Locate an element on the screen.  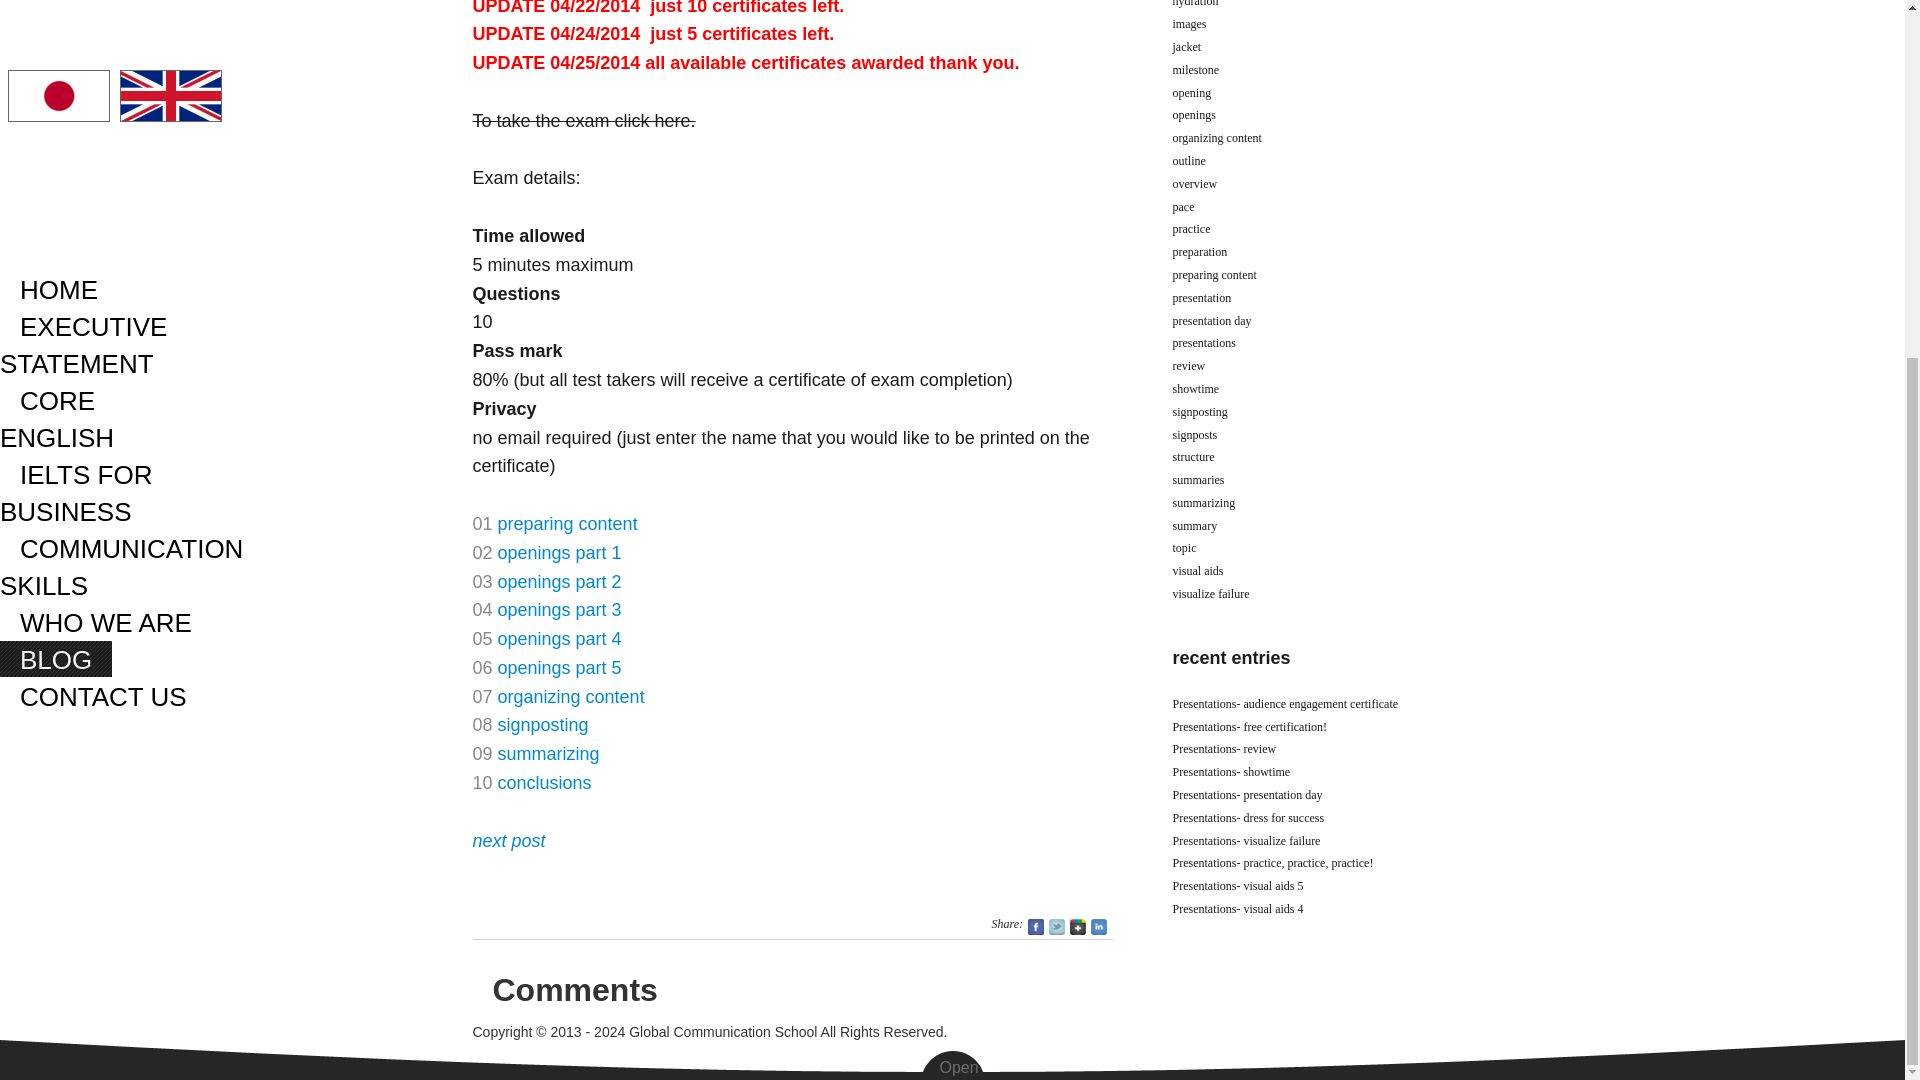
Facebook is located at coordinates (1036, 927).